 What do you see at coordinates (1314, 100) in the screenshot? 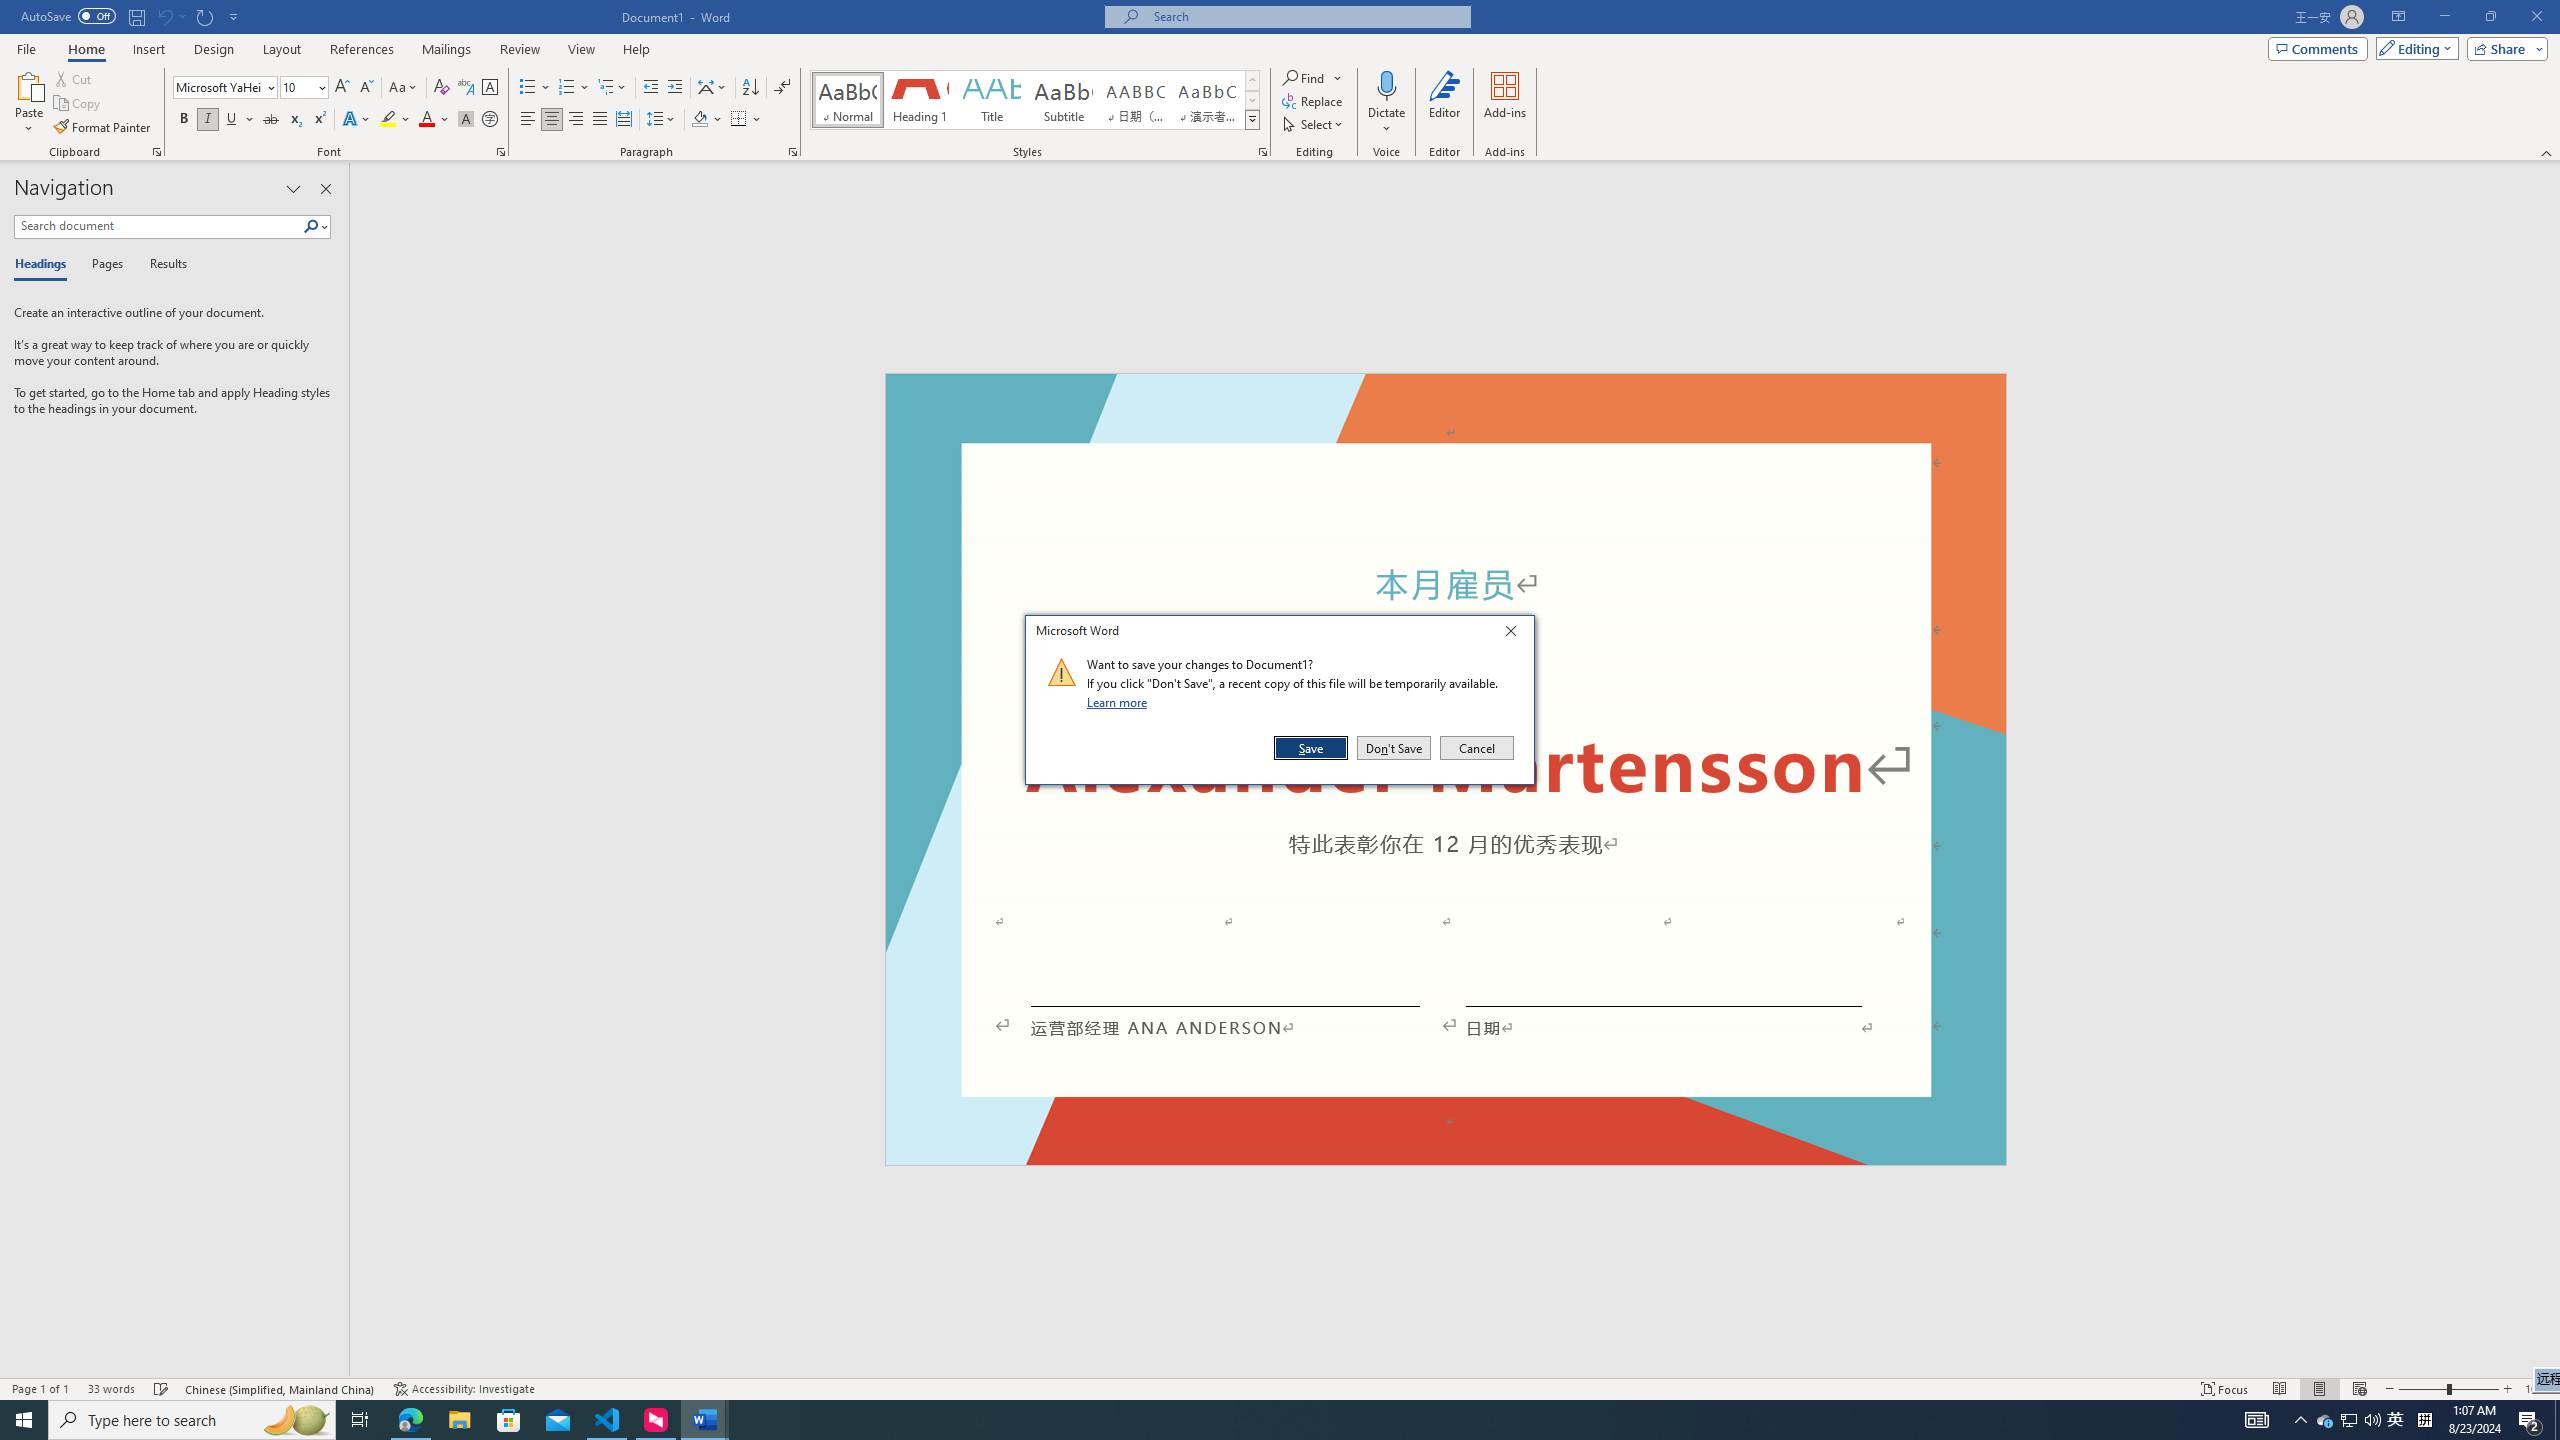
I see `Replace...` at bounding box center [1314, 100].